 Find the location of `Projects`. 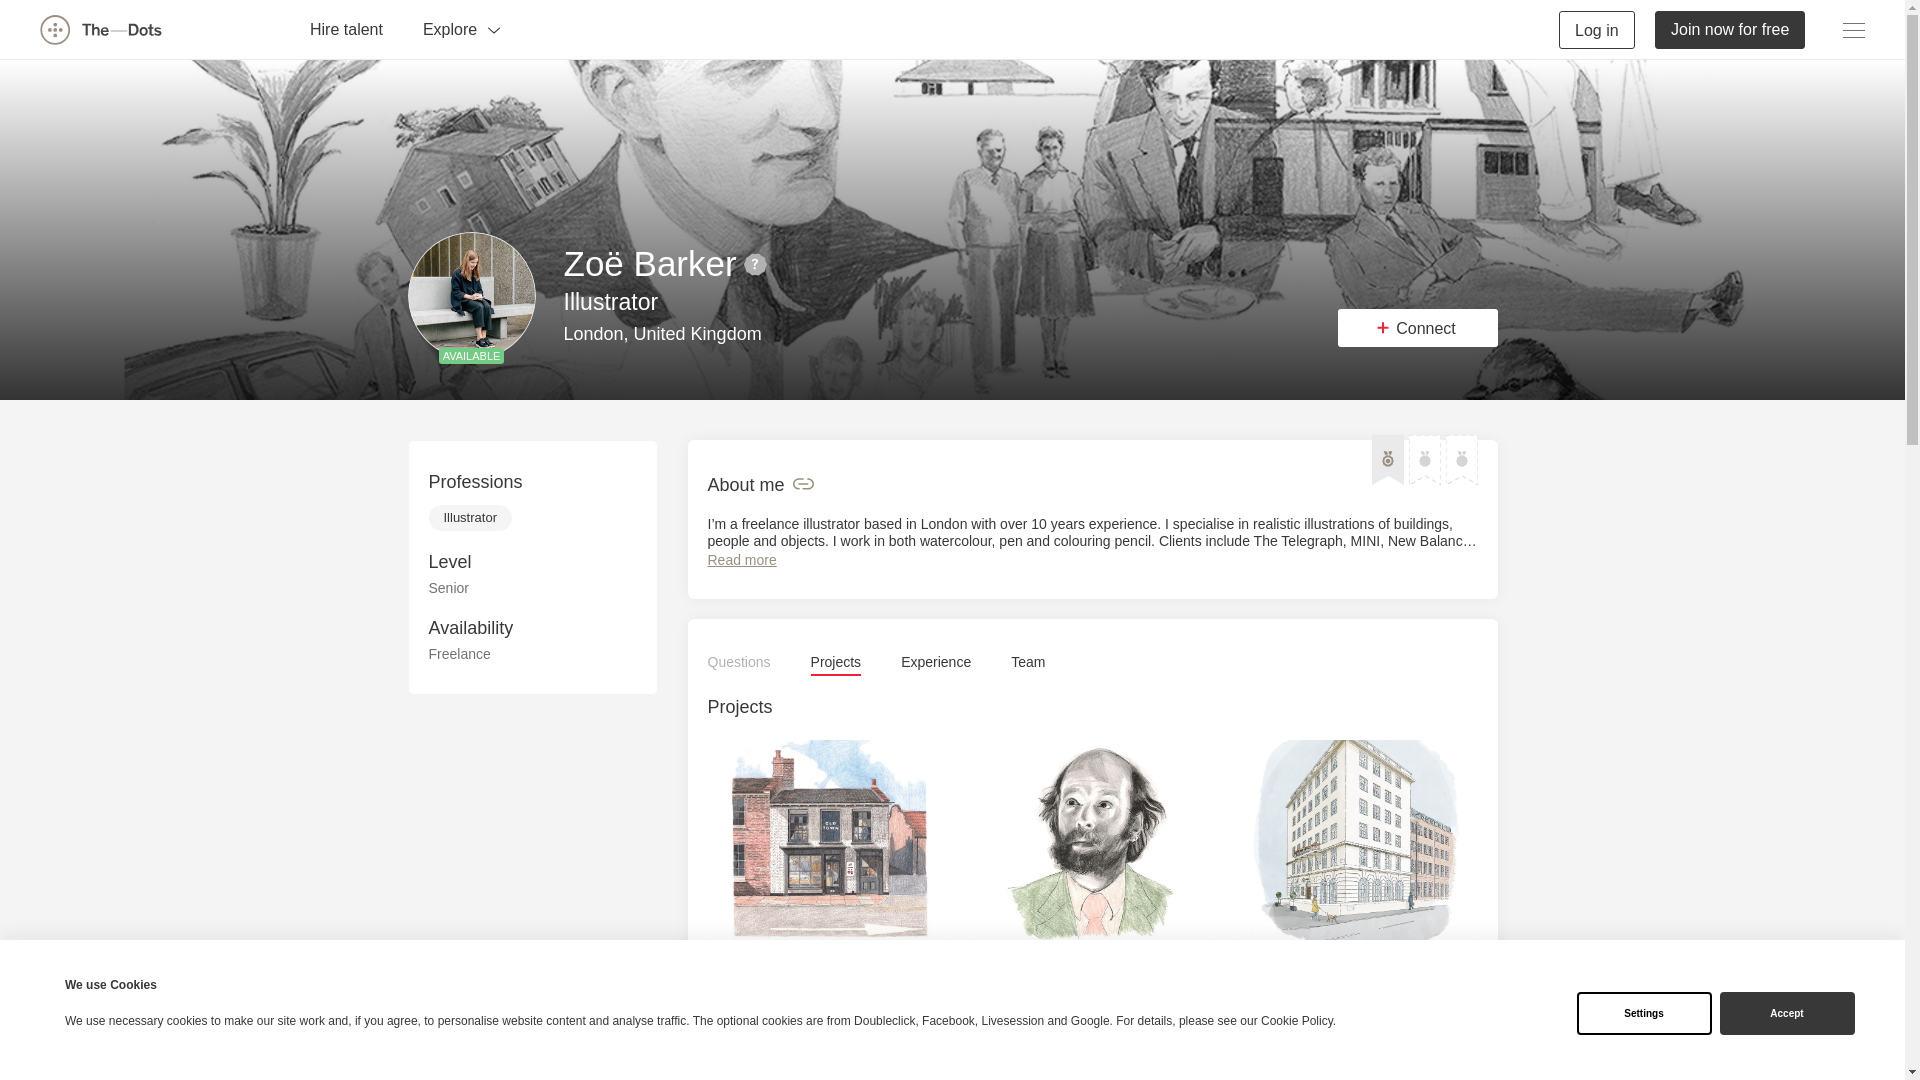

Projects is located at coordinates (836, 662).